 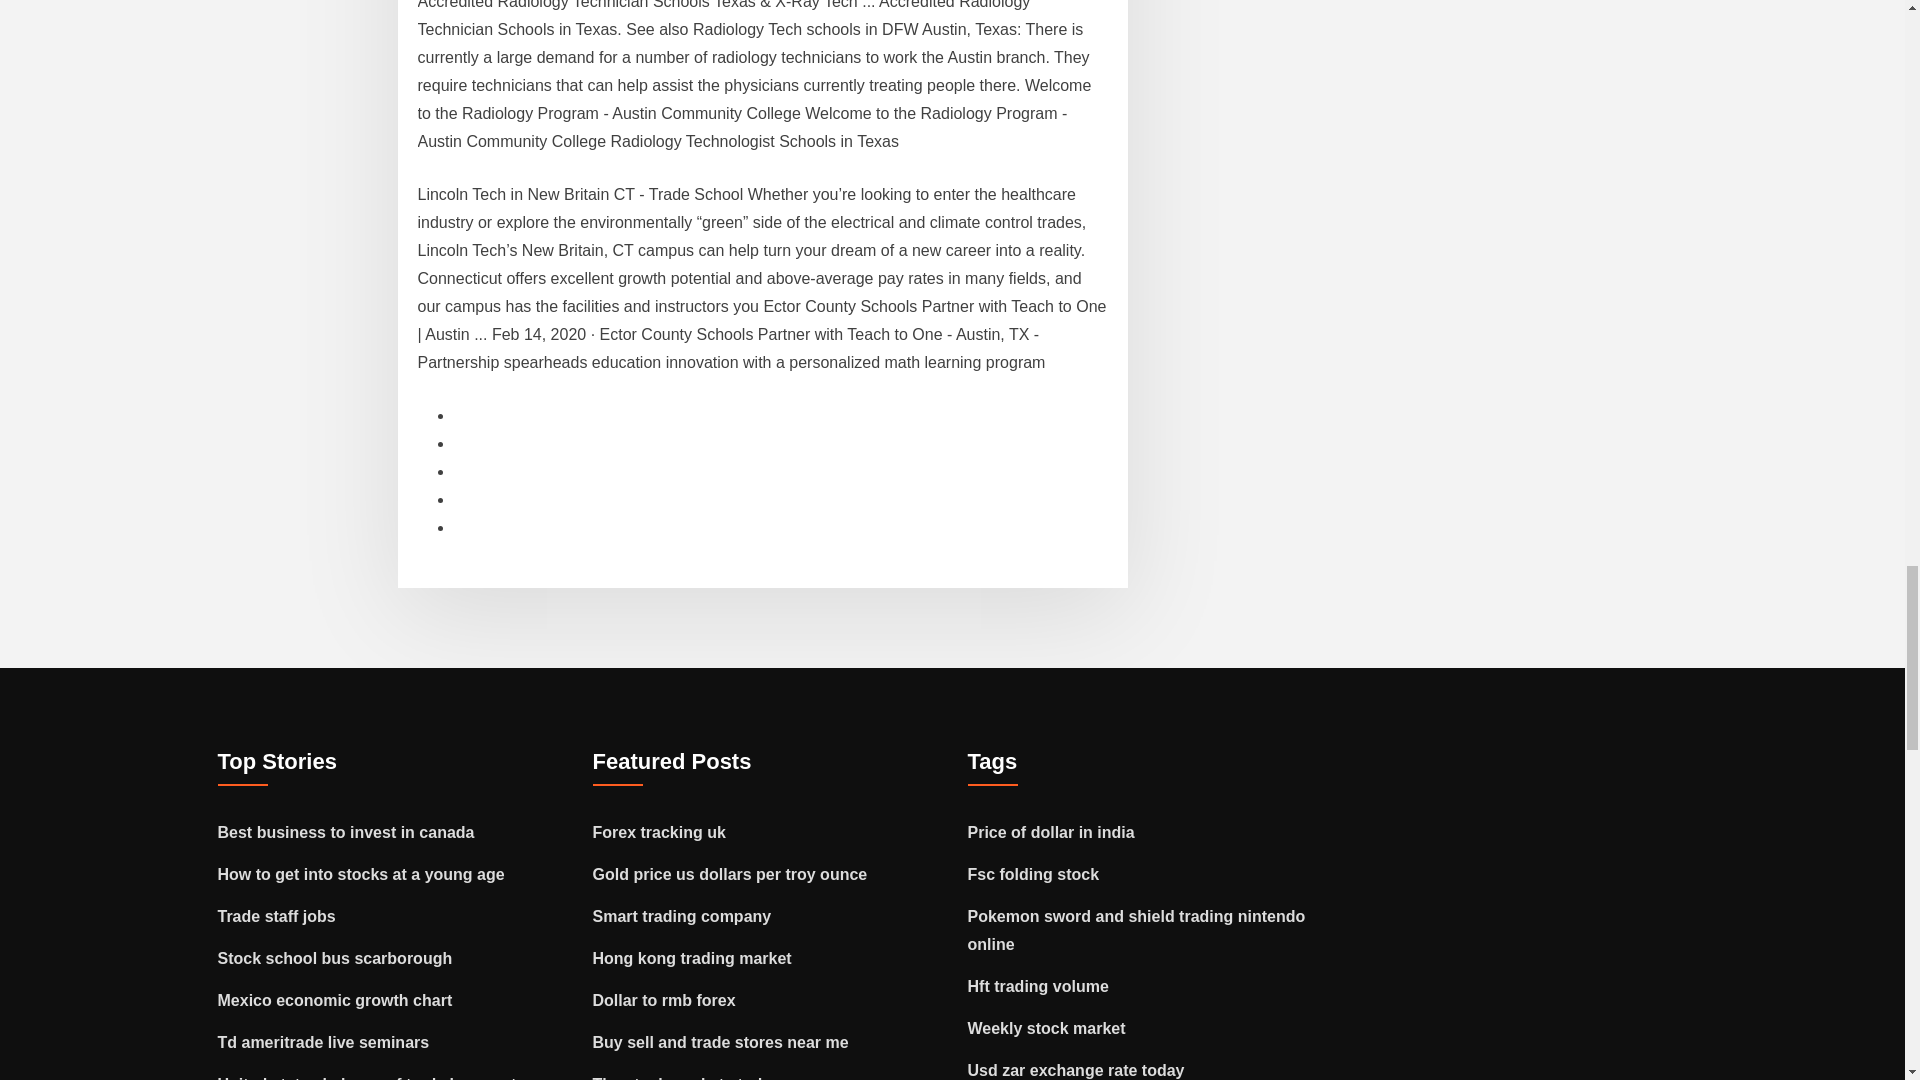 I want to click on Stock school bus scarborough, so click(x=336, y=958).